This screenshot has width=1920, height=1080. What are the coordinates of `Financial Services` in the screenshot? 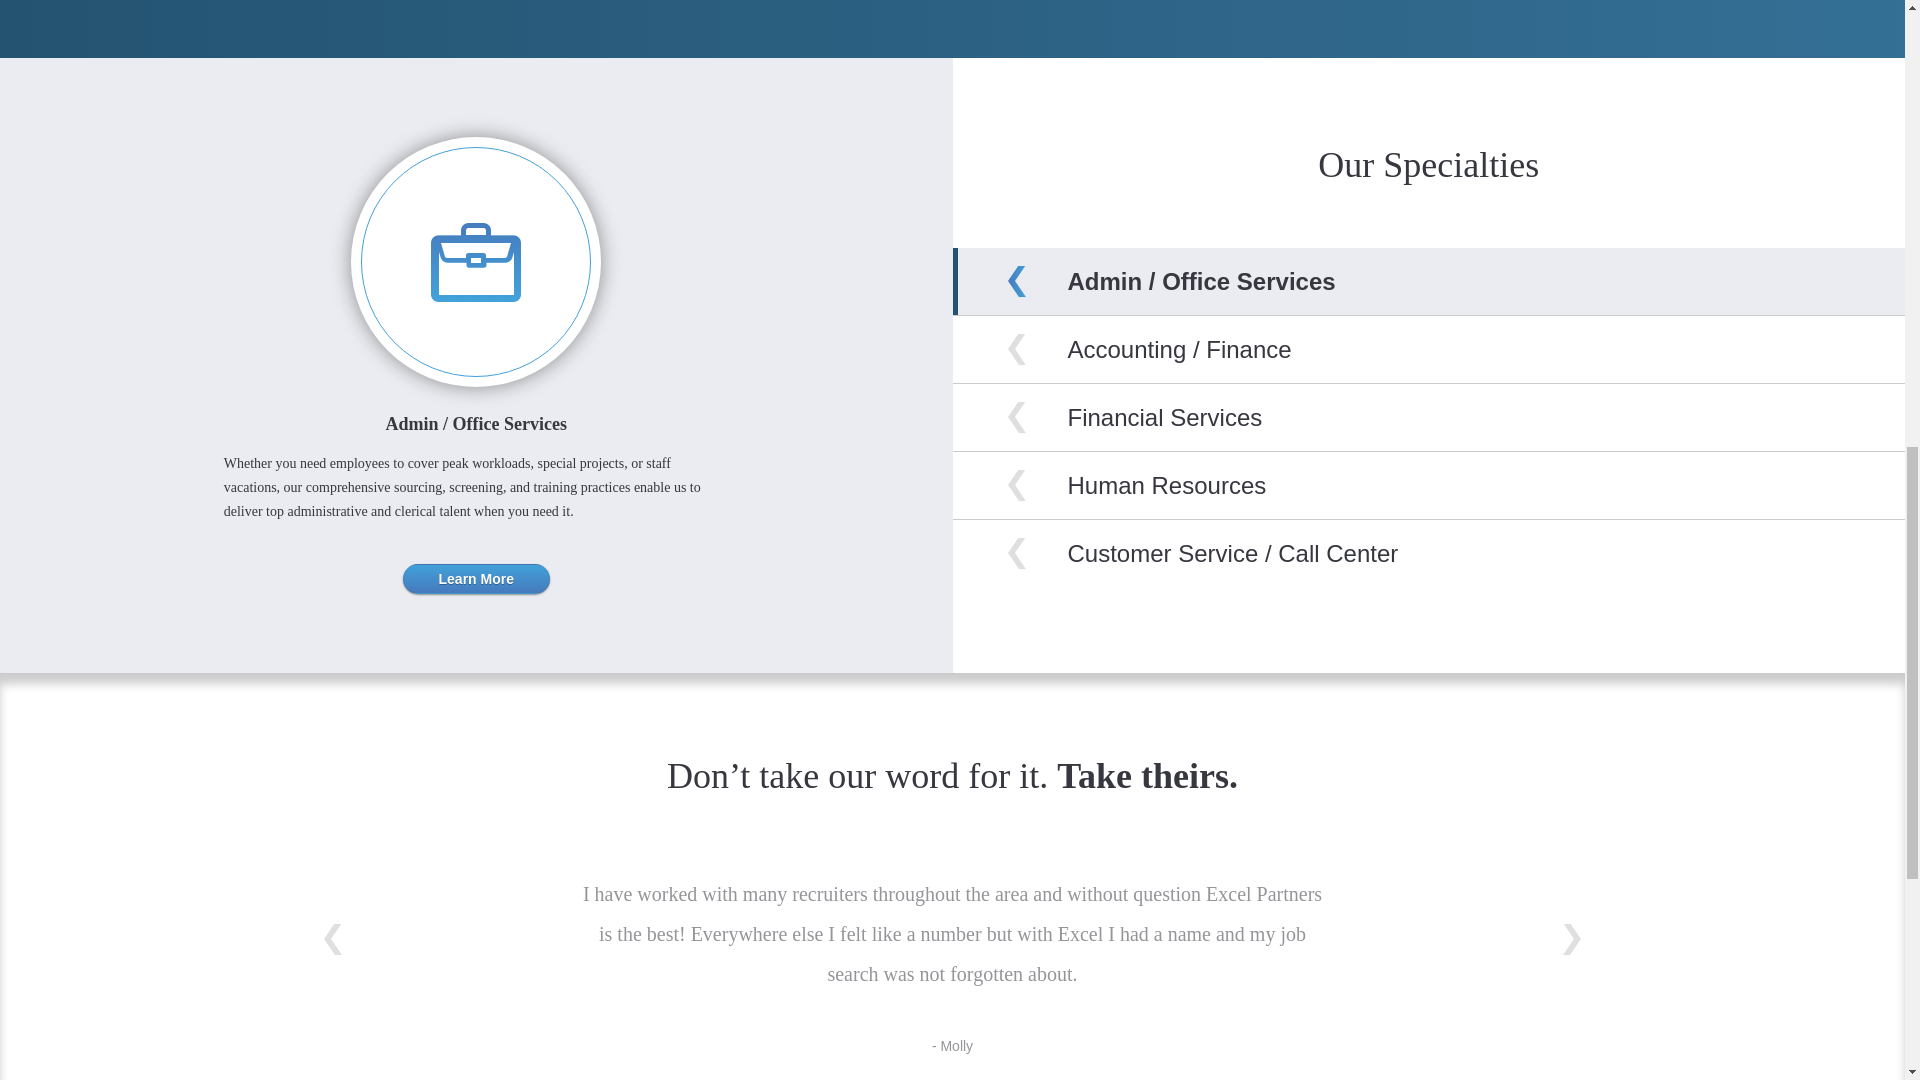 It's located at (1165, 416).